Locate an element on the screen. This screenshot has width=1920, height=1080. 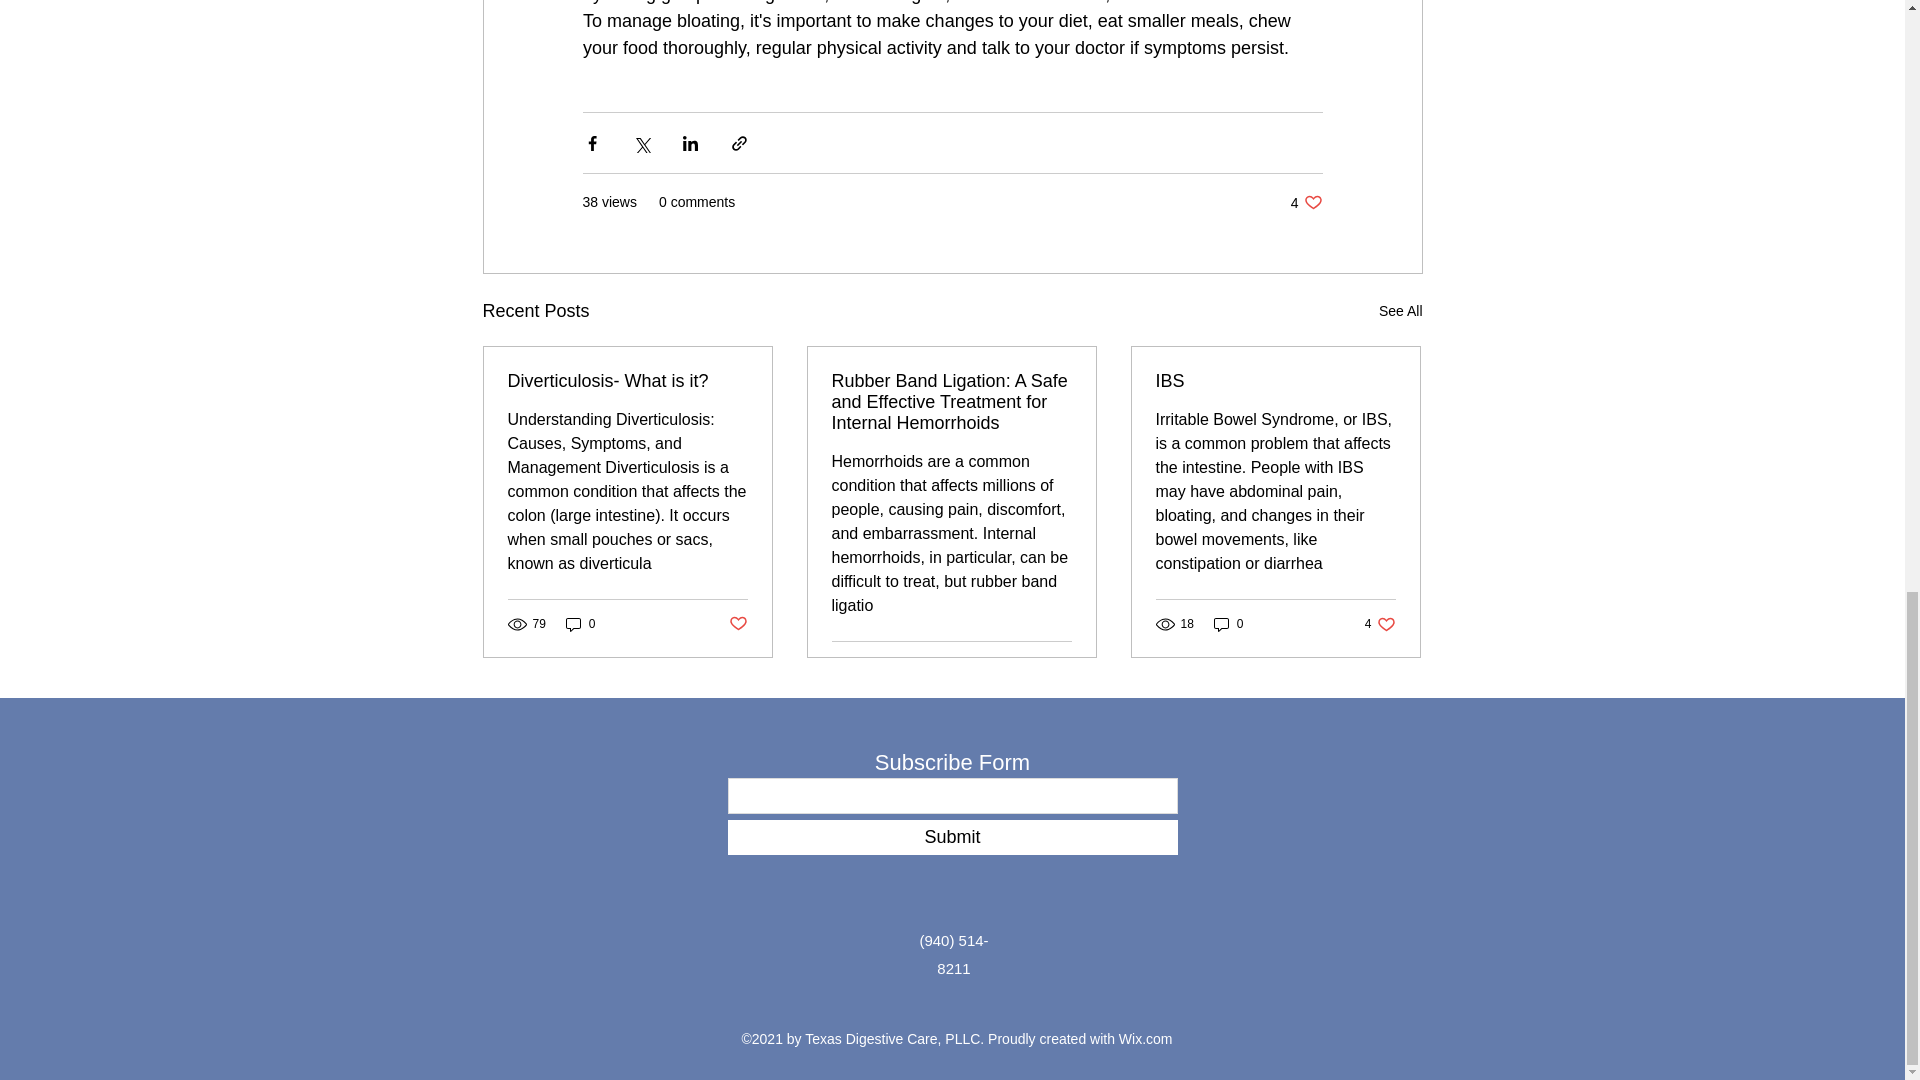
0 is located at coordinates (1380, 624).